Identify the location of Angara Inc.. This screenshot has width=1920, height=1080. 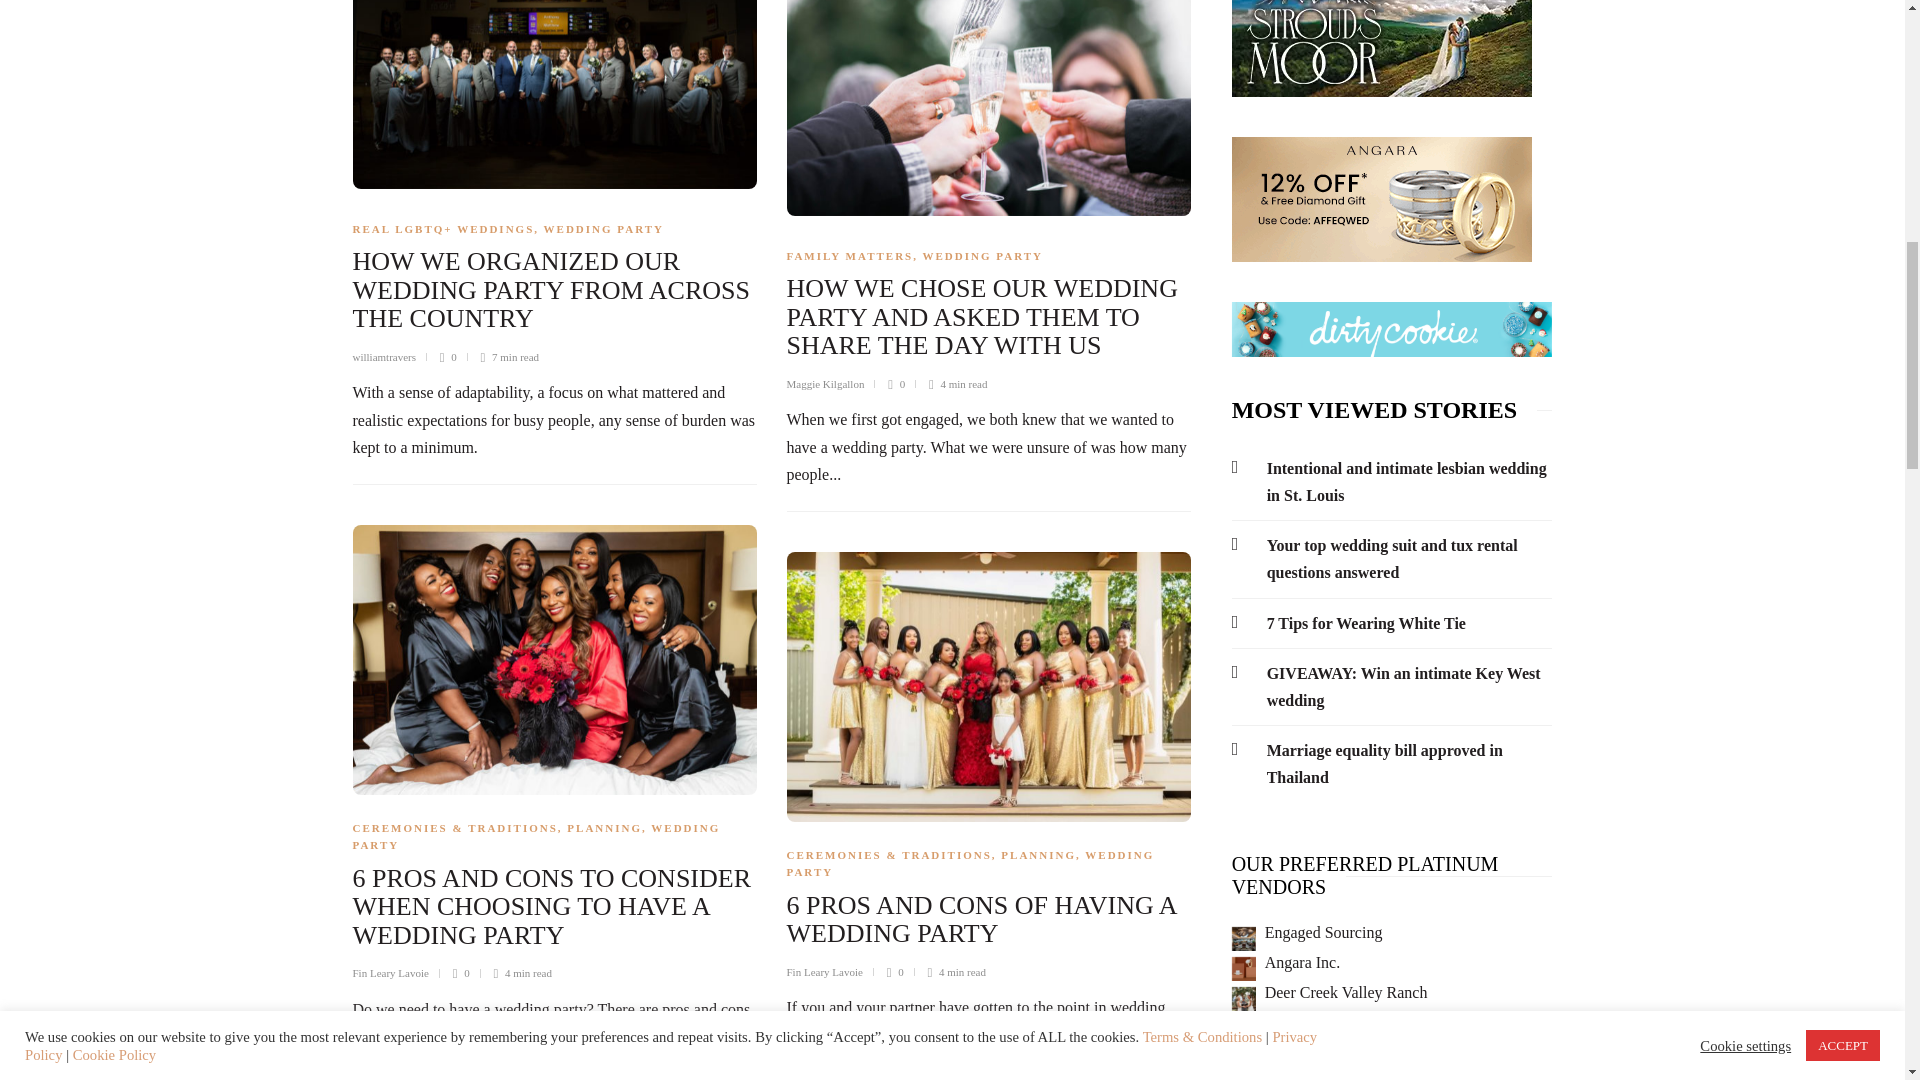
(1302, 962).